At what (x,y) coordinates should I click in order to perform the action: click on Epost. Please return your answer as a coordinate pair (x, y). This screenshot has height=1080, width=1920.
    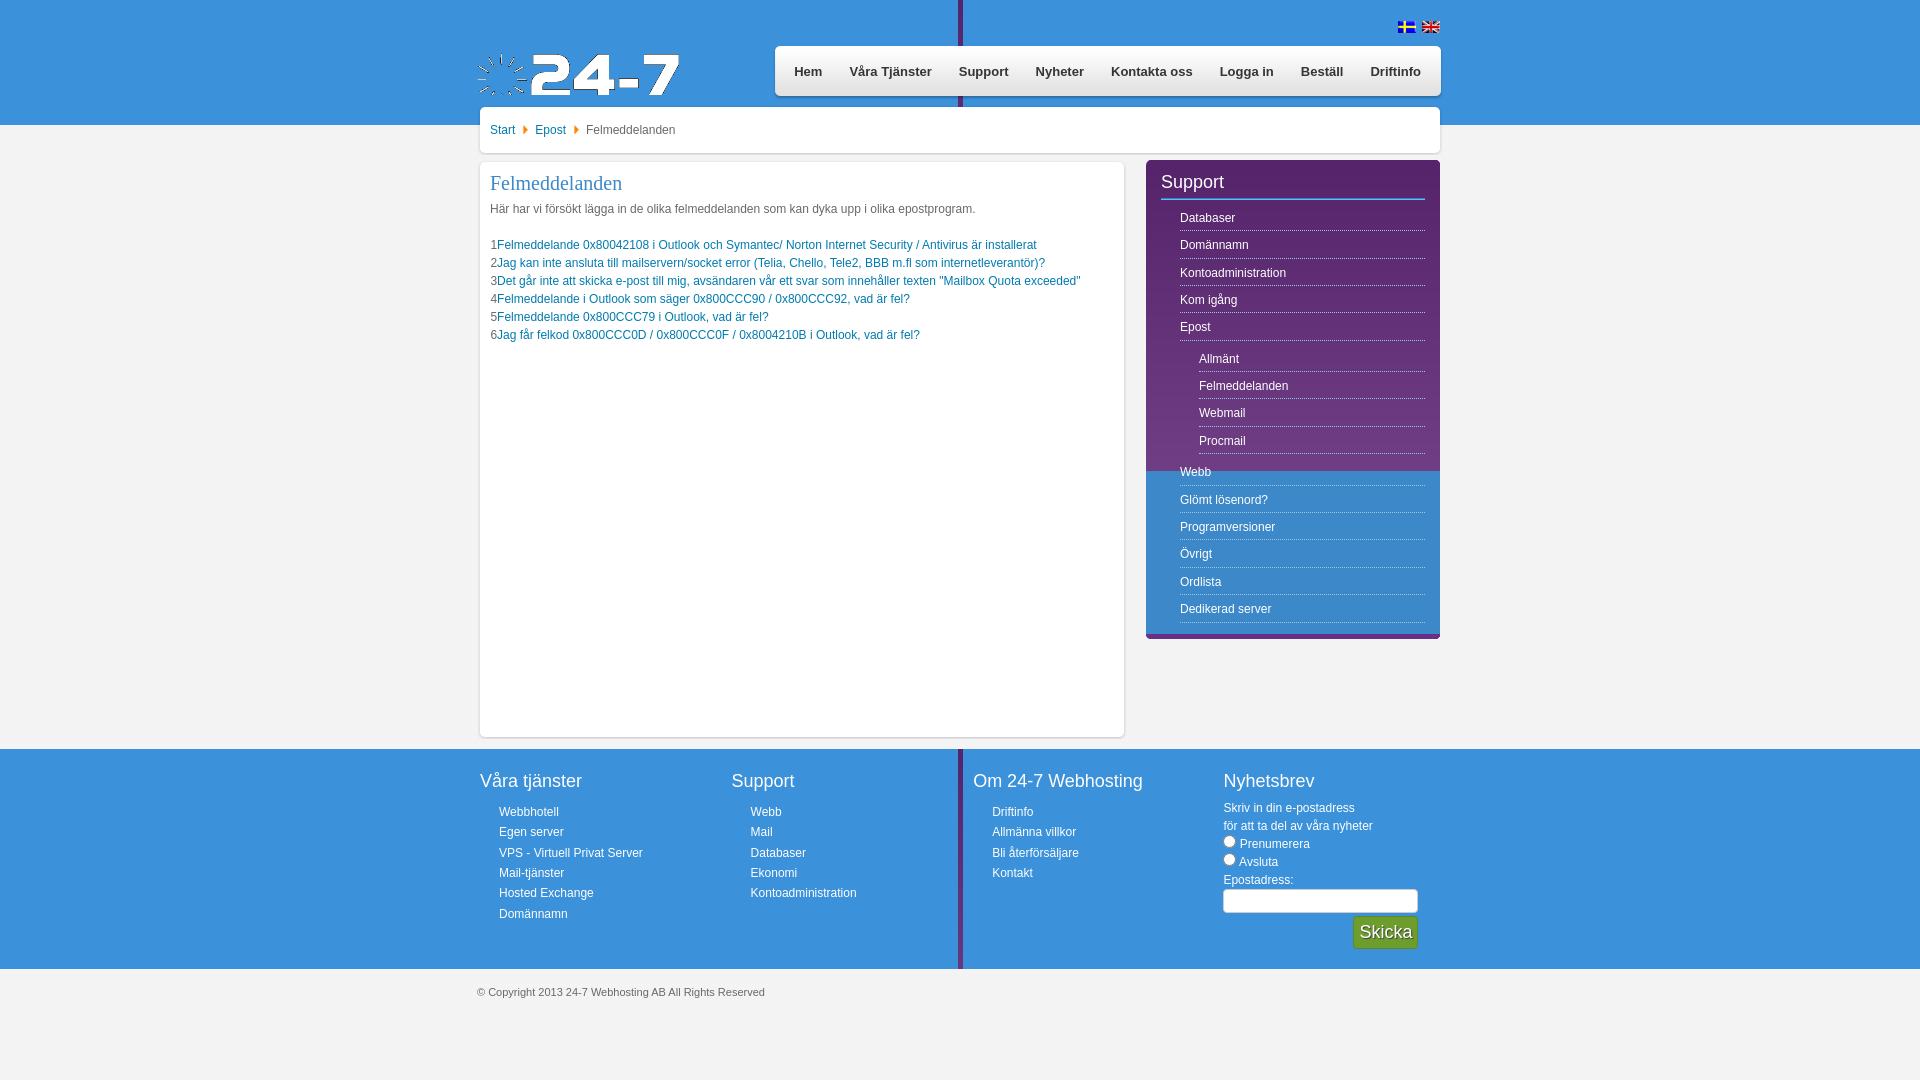
    Looking at the image, I should click on (553, 130).